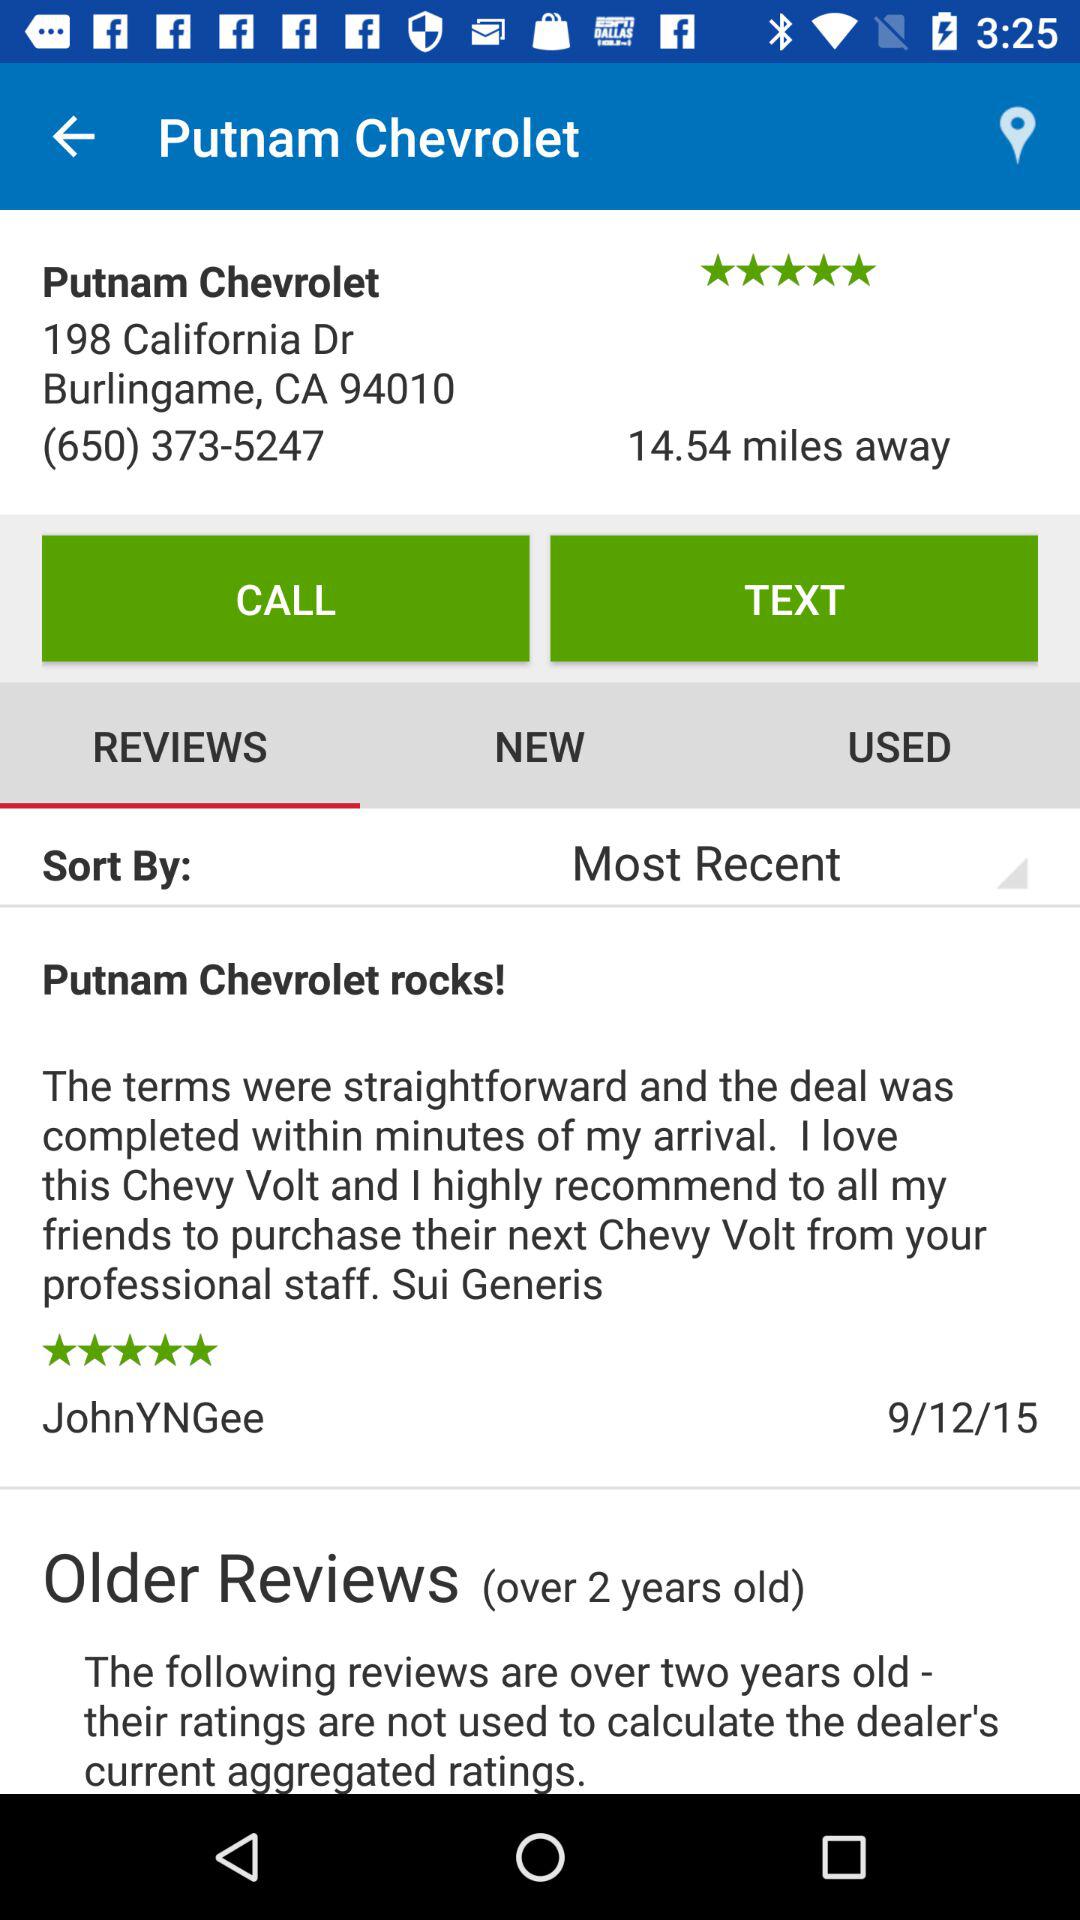  I want to click on click text icon, so click(794, 598).